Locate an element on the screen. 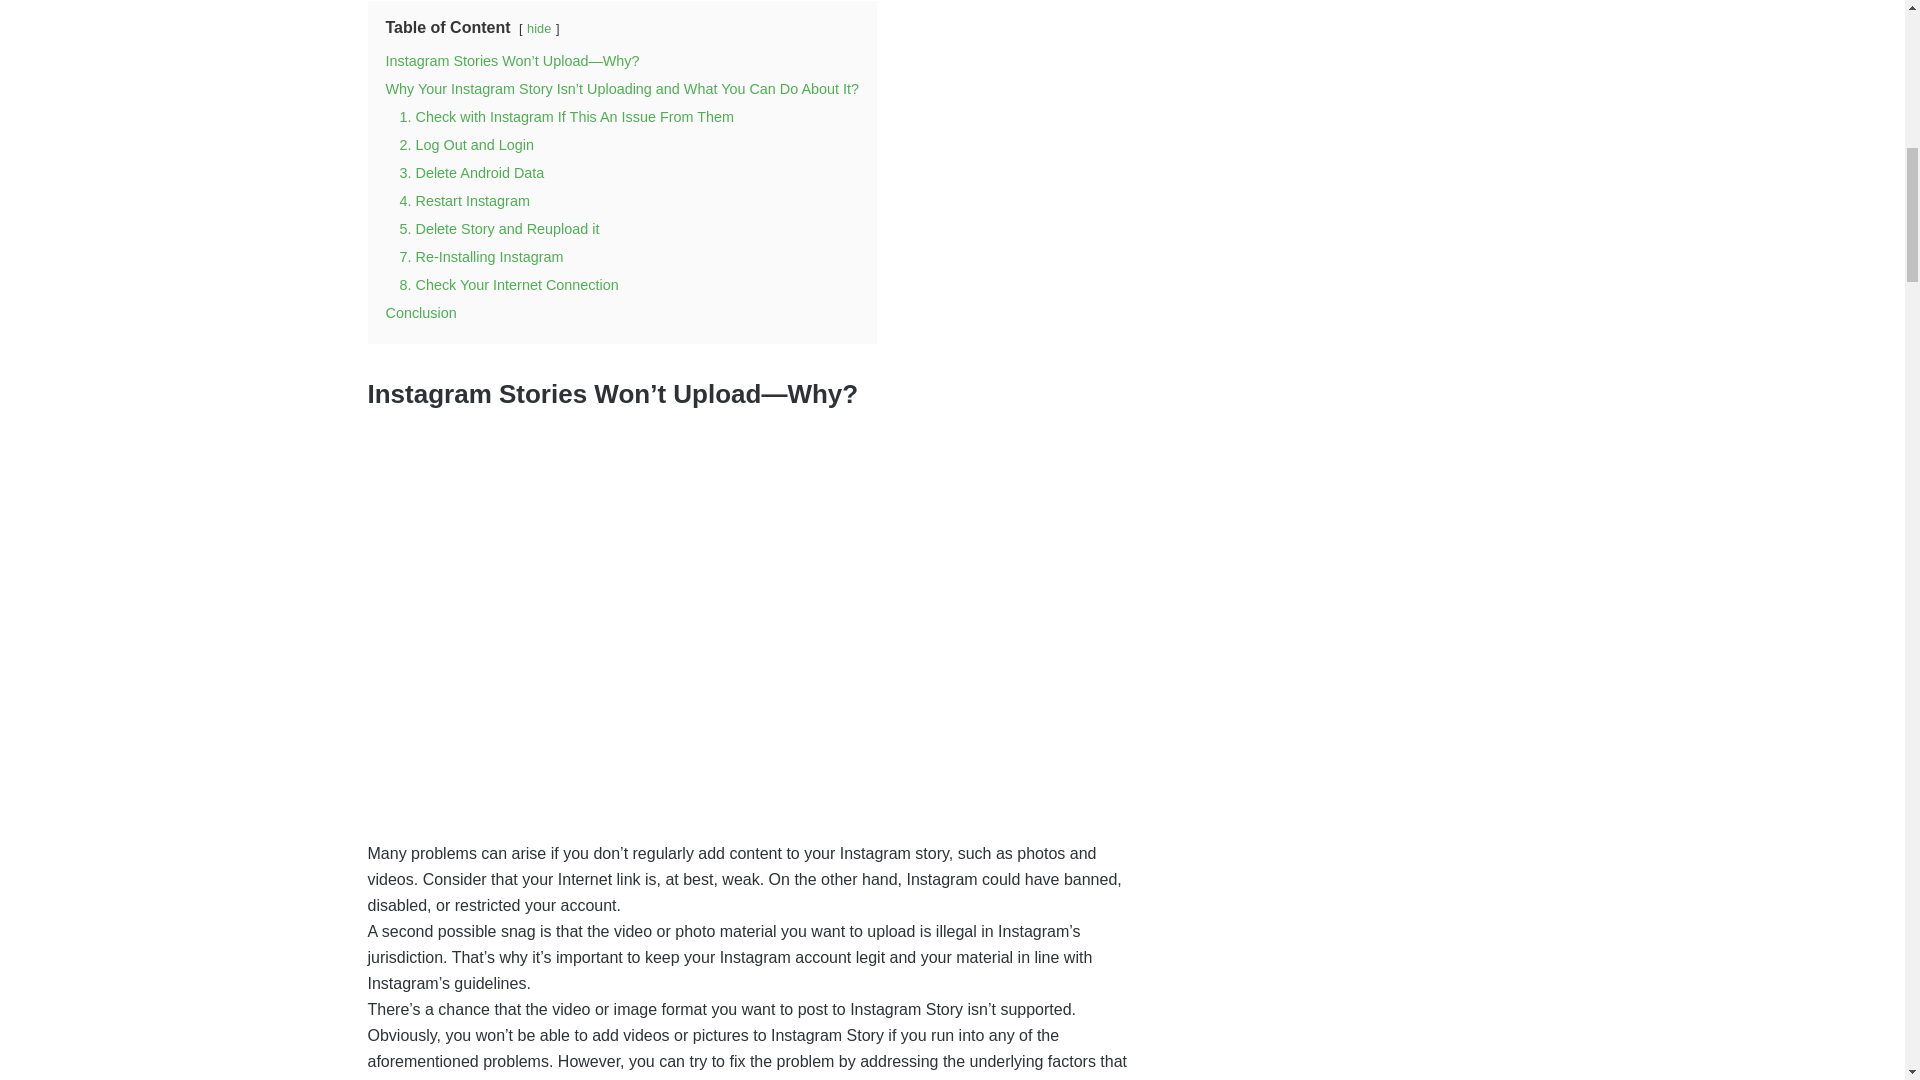  3. Delete Android Data is located at coordinates (472, 173).